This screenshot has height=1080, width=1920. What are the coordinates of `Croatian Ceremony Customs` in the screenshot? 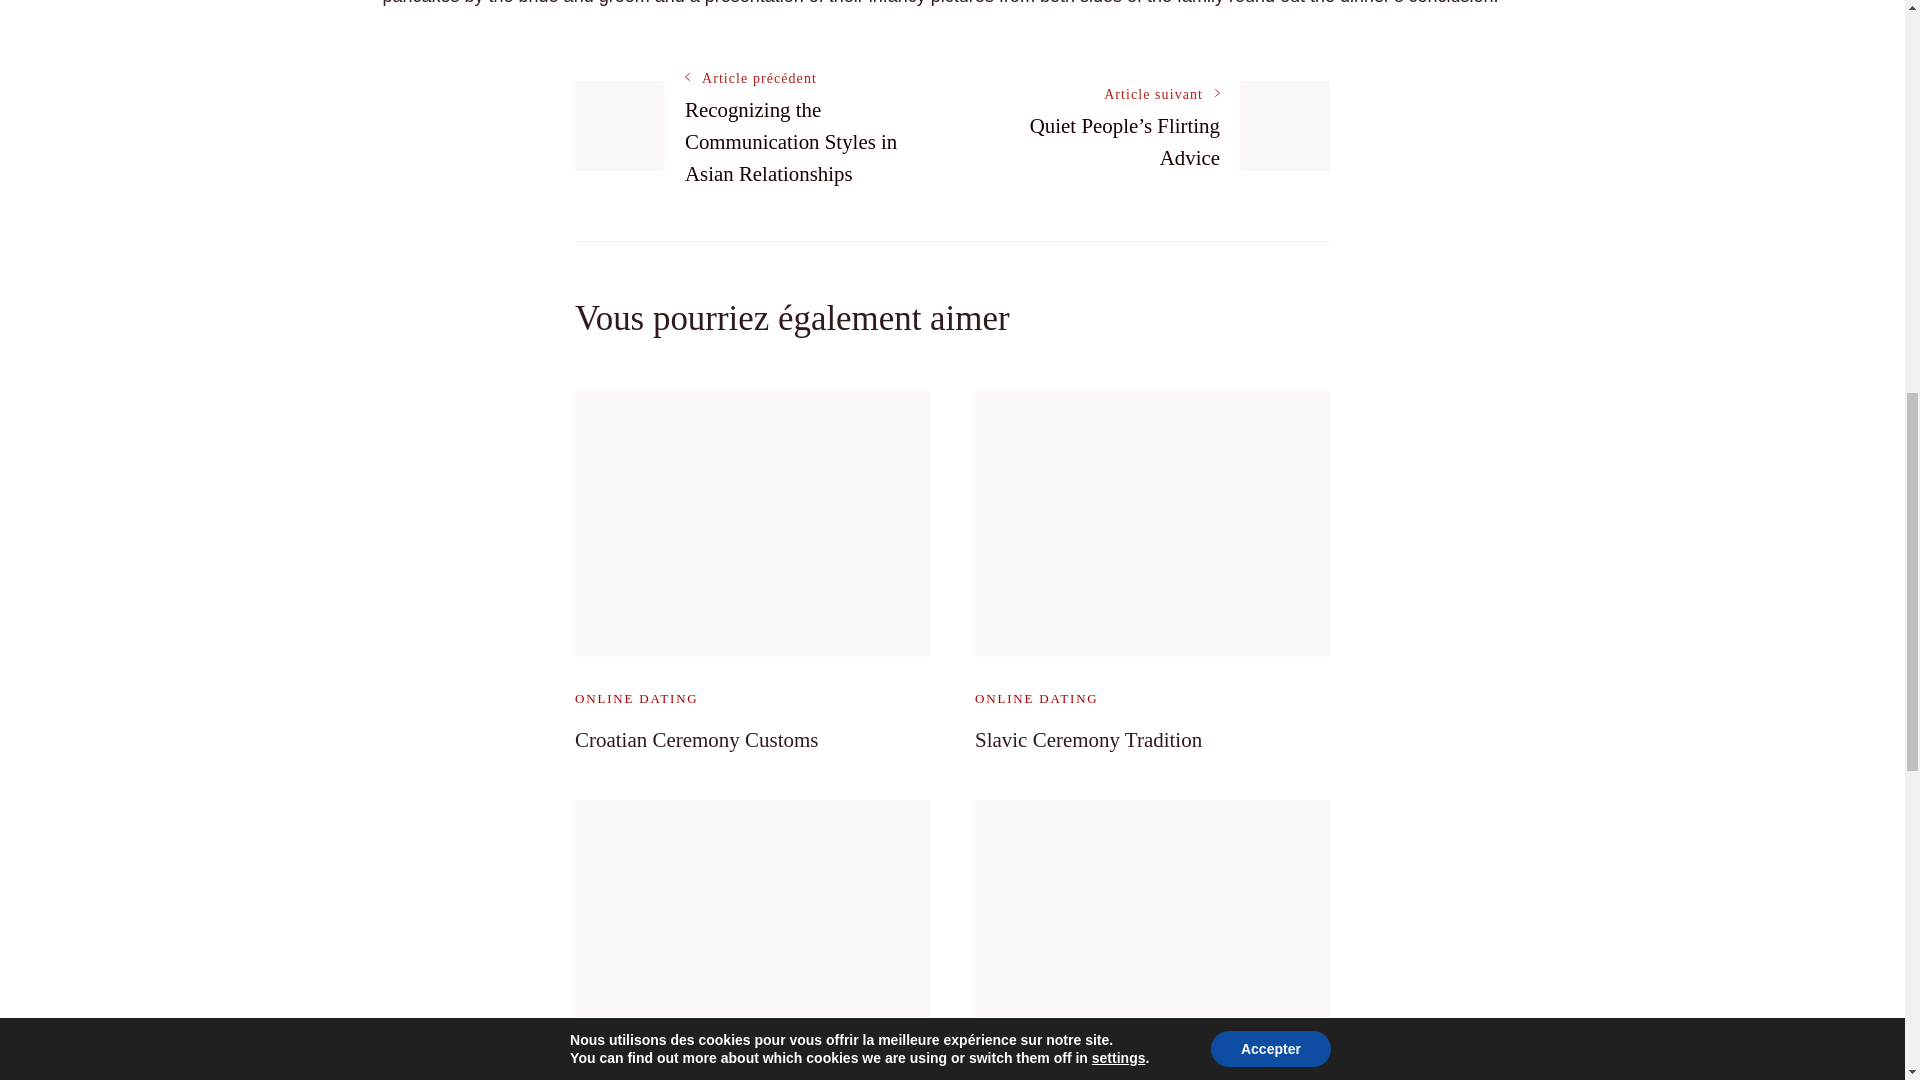 It's located at (696, 739).